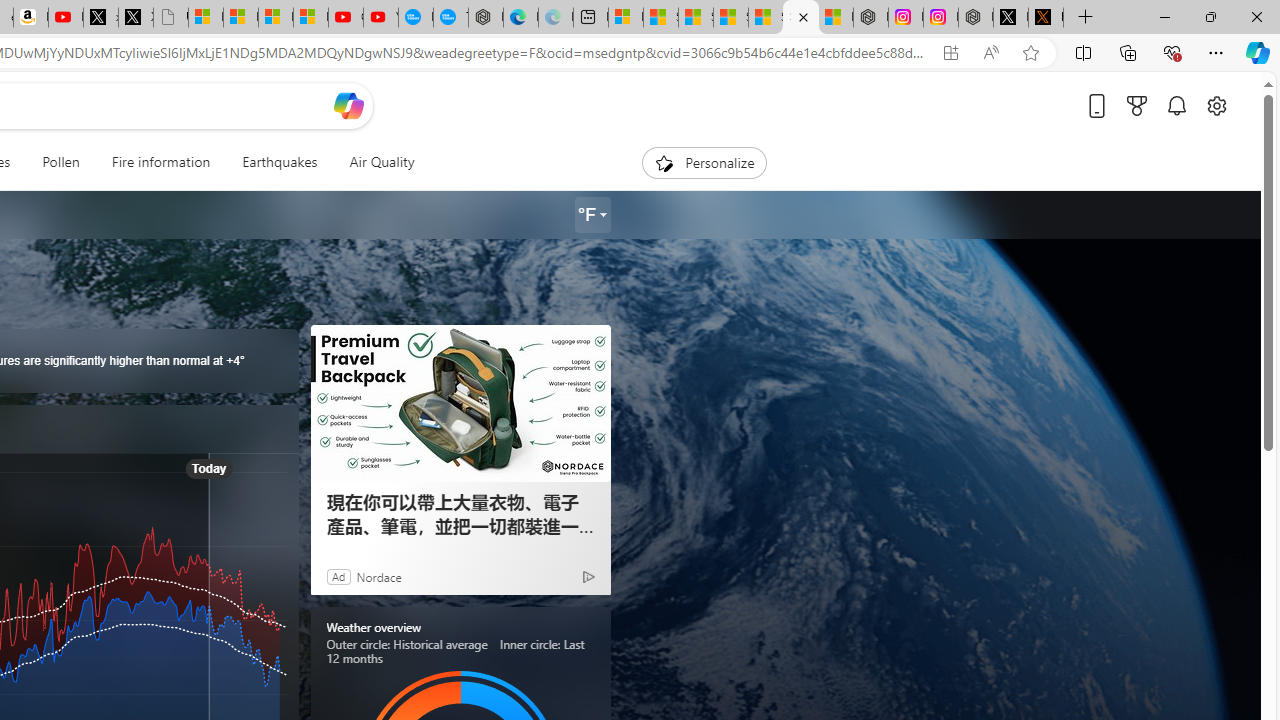 The height and width of the screenshot is (720, 1280). What do you see at coordinates (279, 162) in the screenshot?
I see `Earthquakes` at bounding box center [279, 162].